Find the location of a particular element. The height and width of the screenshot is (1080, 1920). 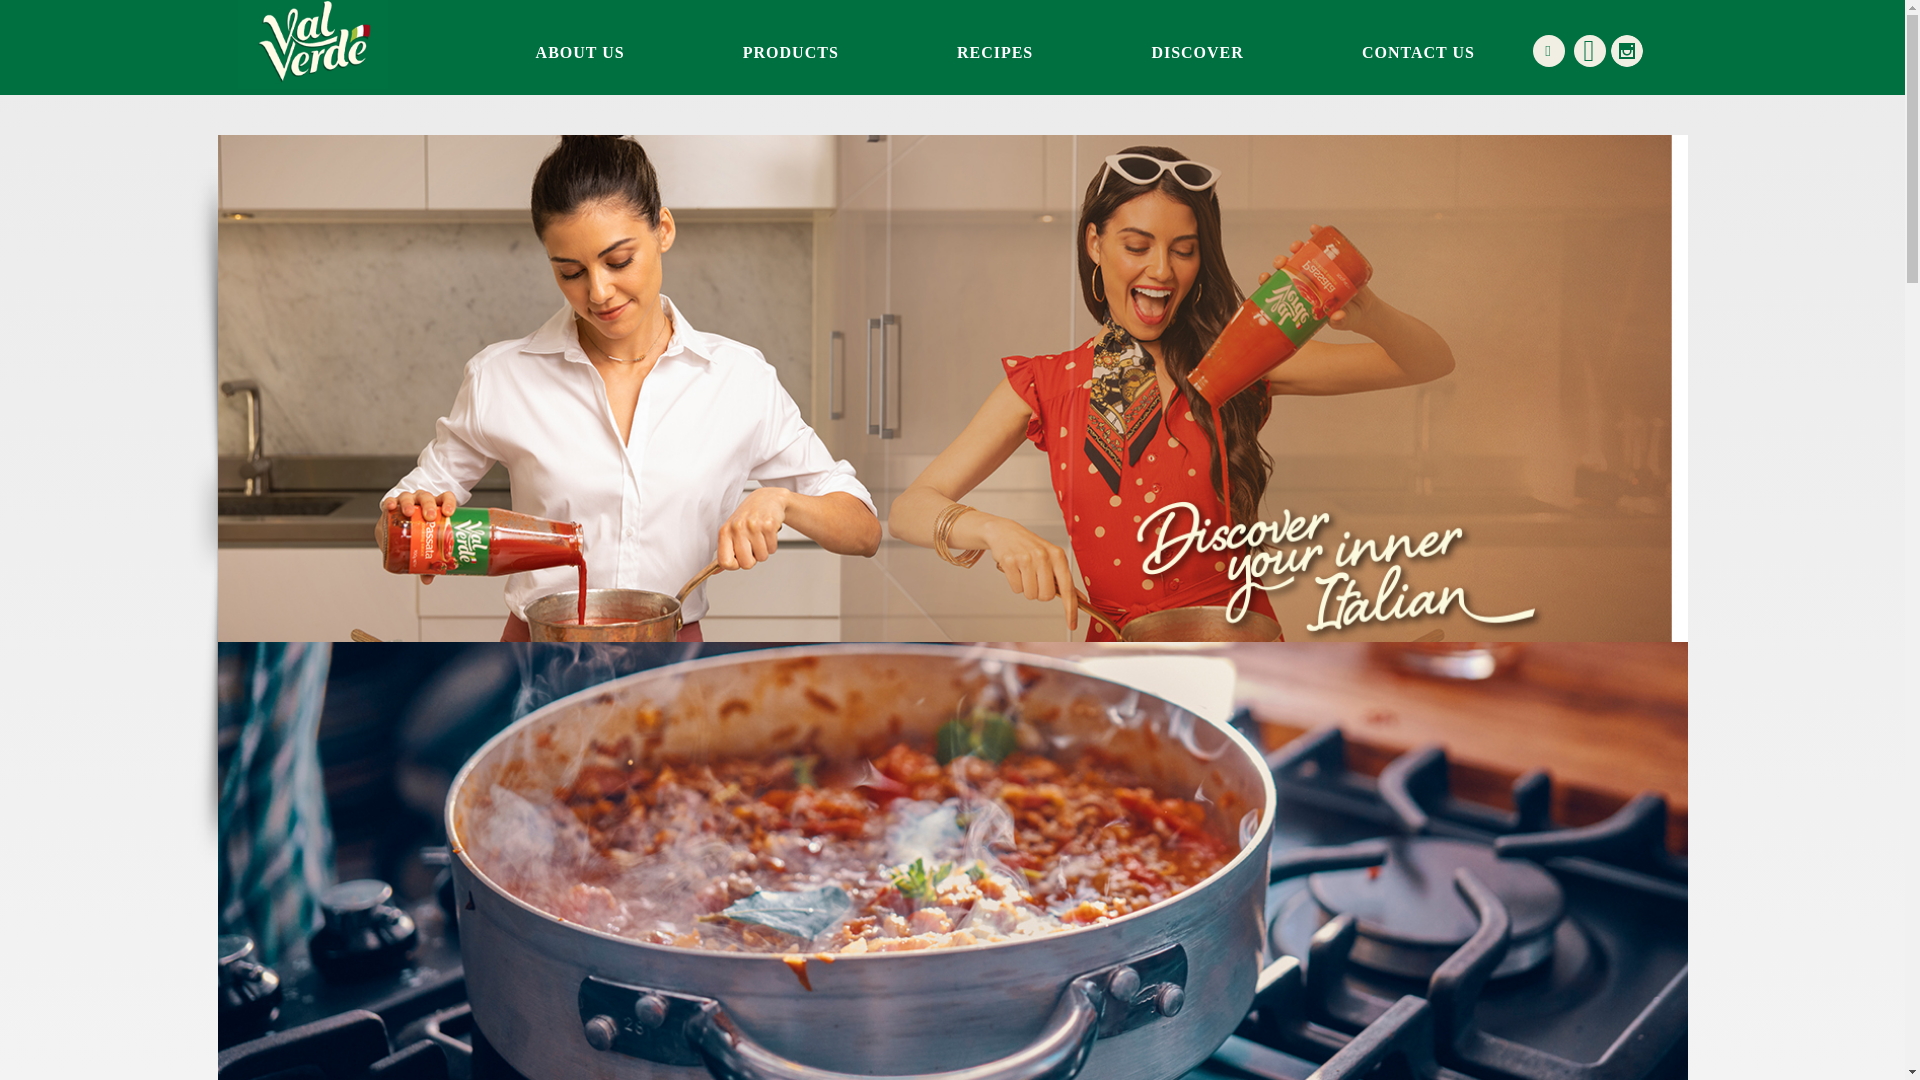

RECIPES is located at coordinates (994, 52).